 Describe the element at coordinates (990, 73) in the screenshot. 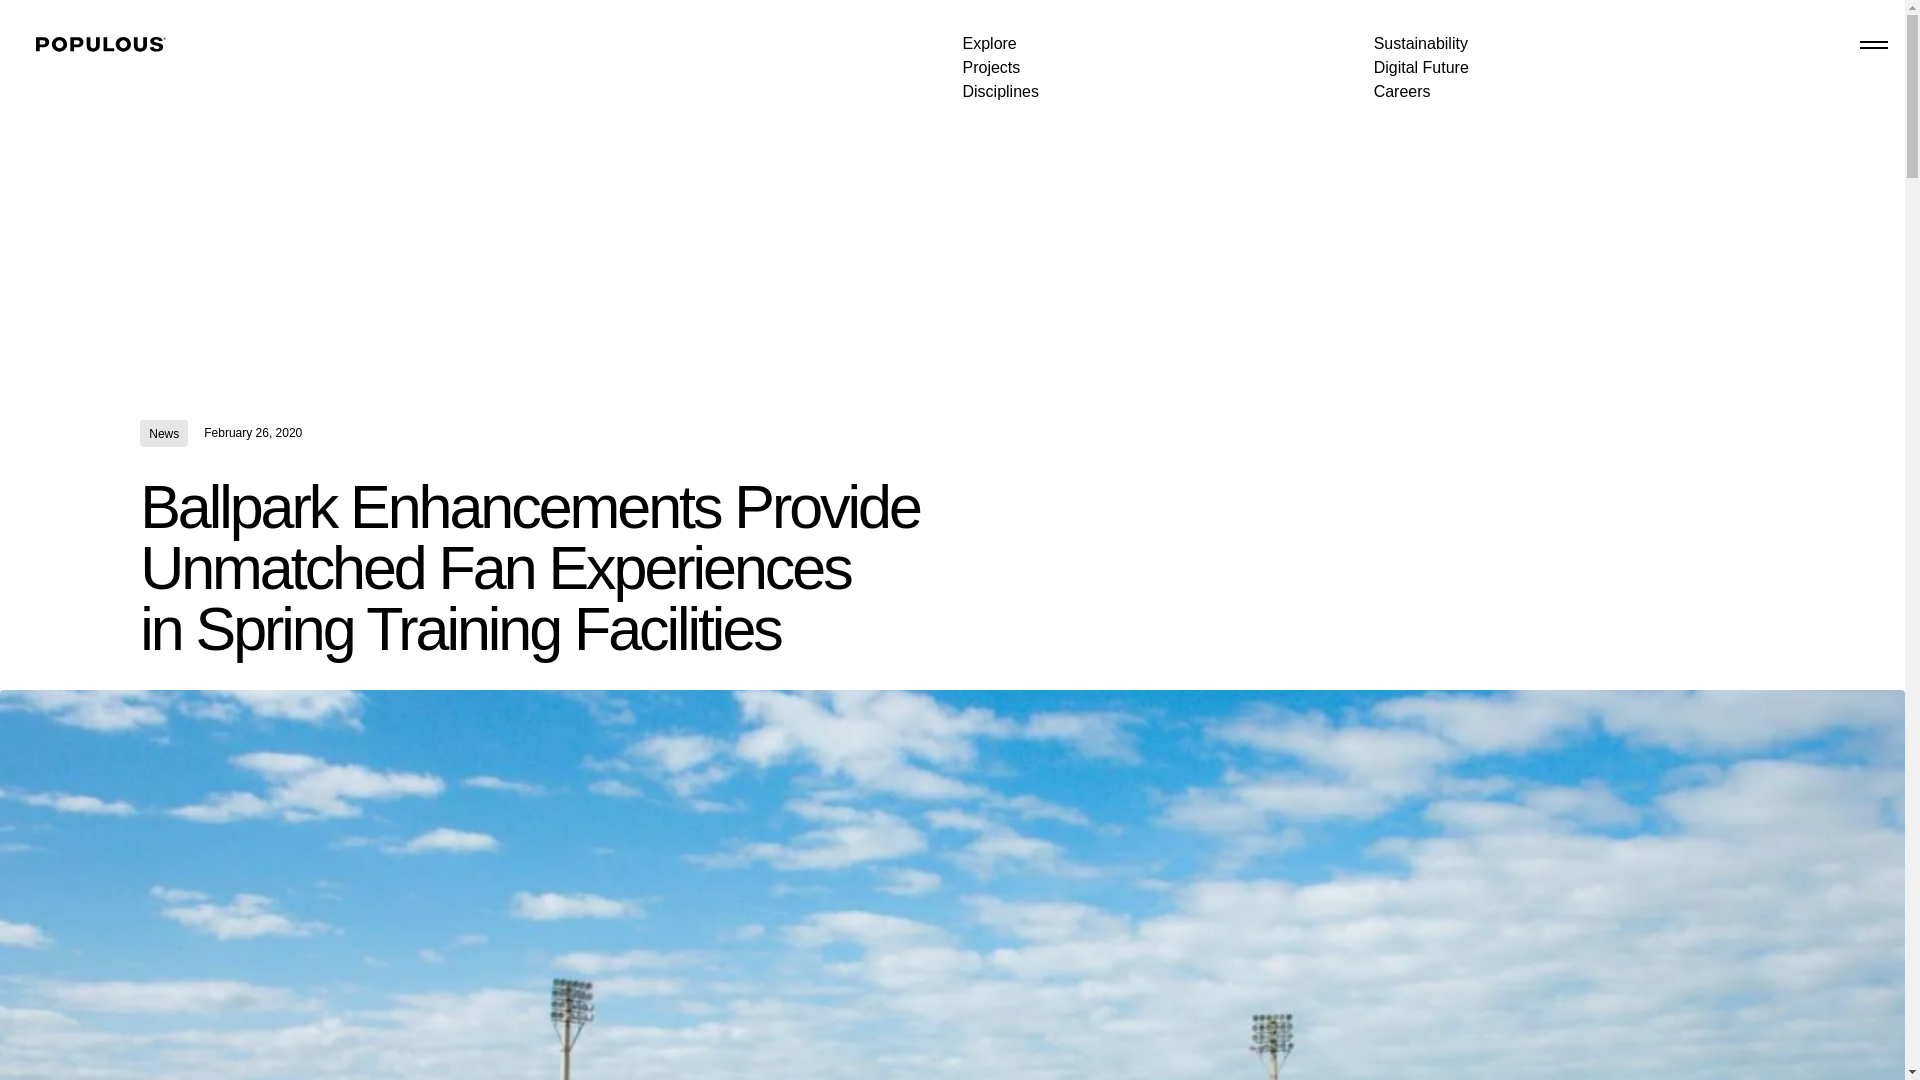

I see `Projects` at that location.